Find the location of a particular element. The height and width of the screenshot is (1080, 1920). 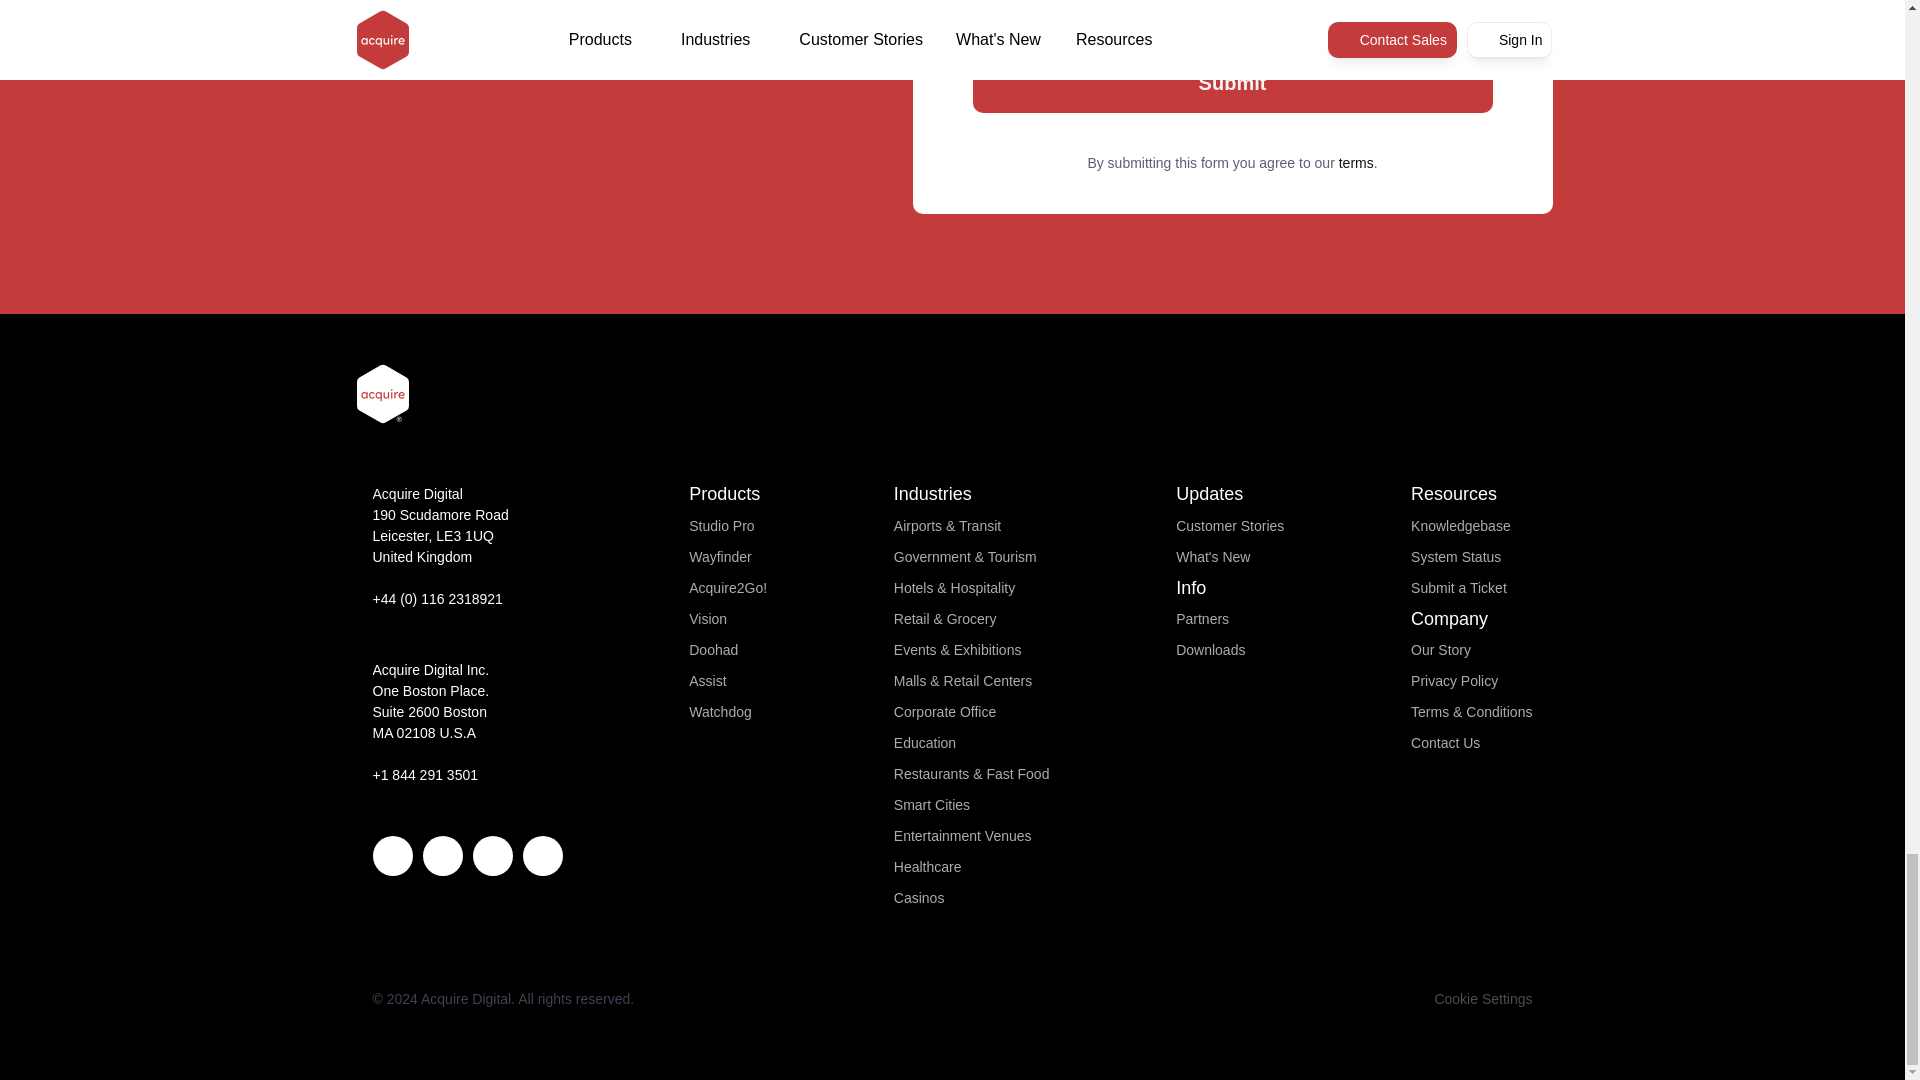

Acquire2Go! is located at coordinates (728, 588).